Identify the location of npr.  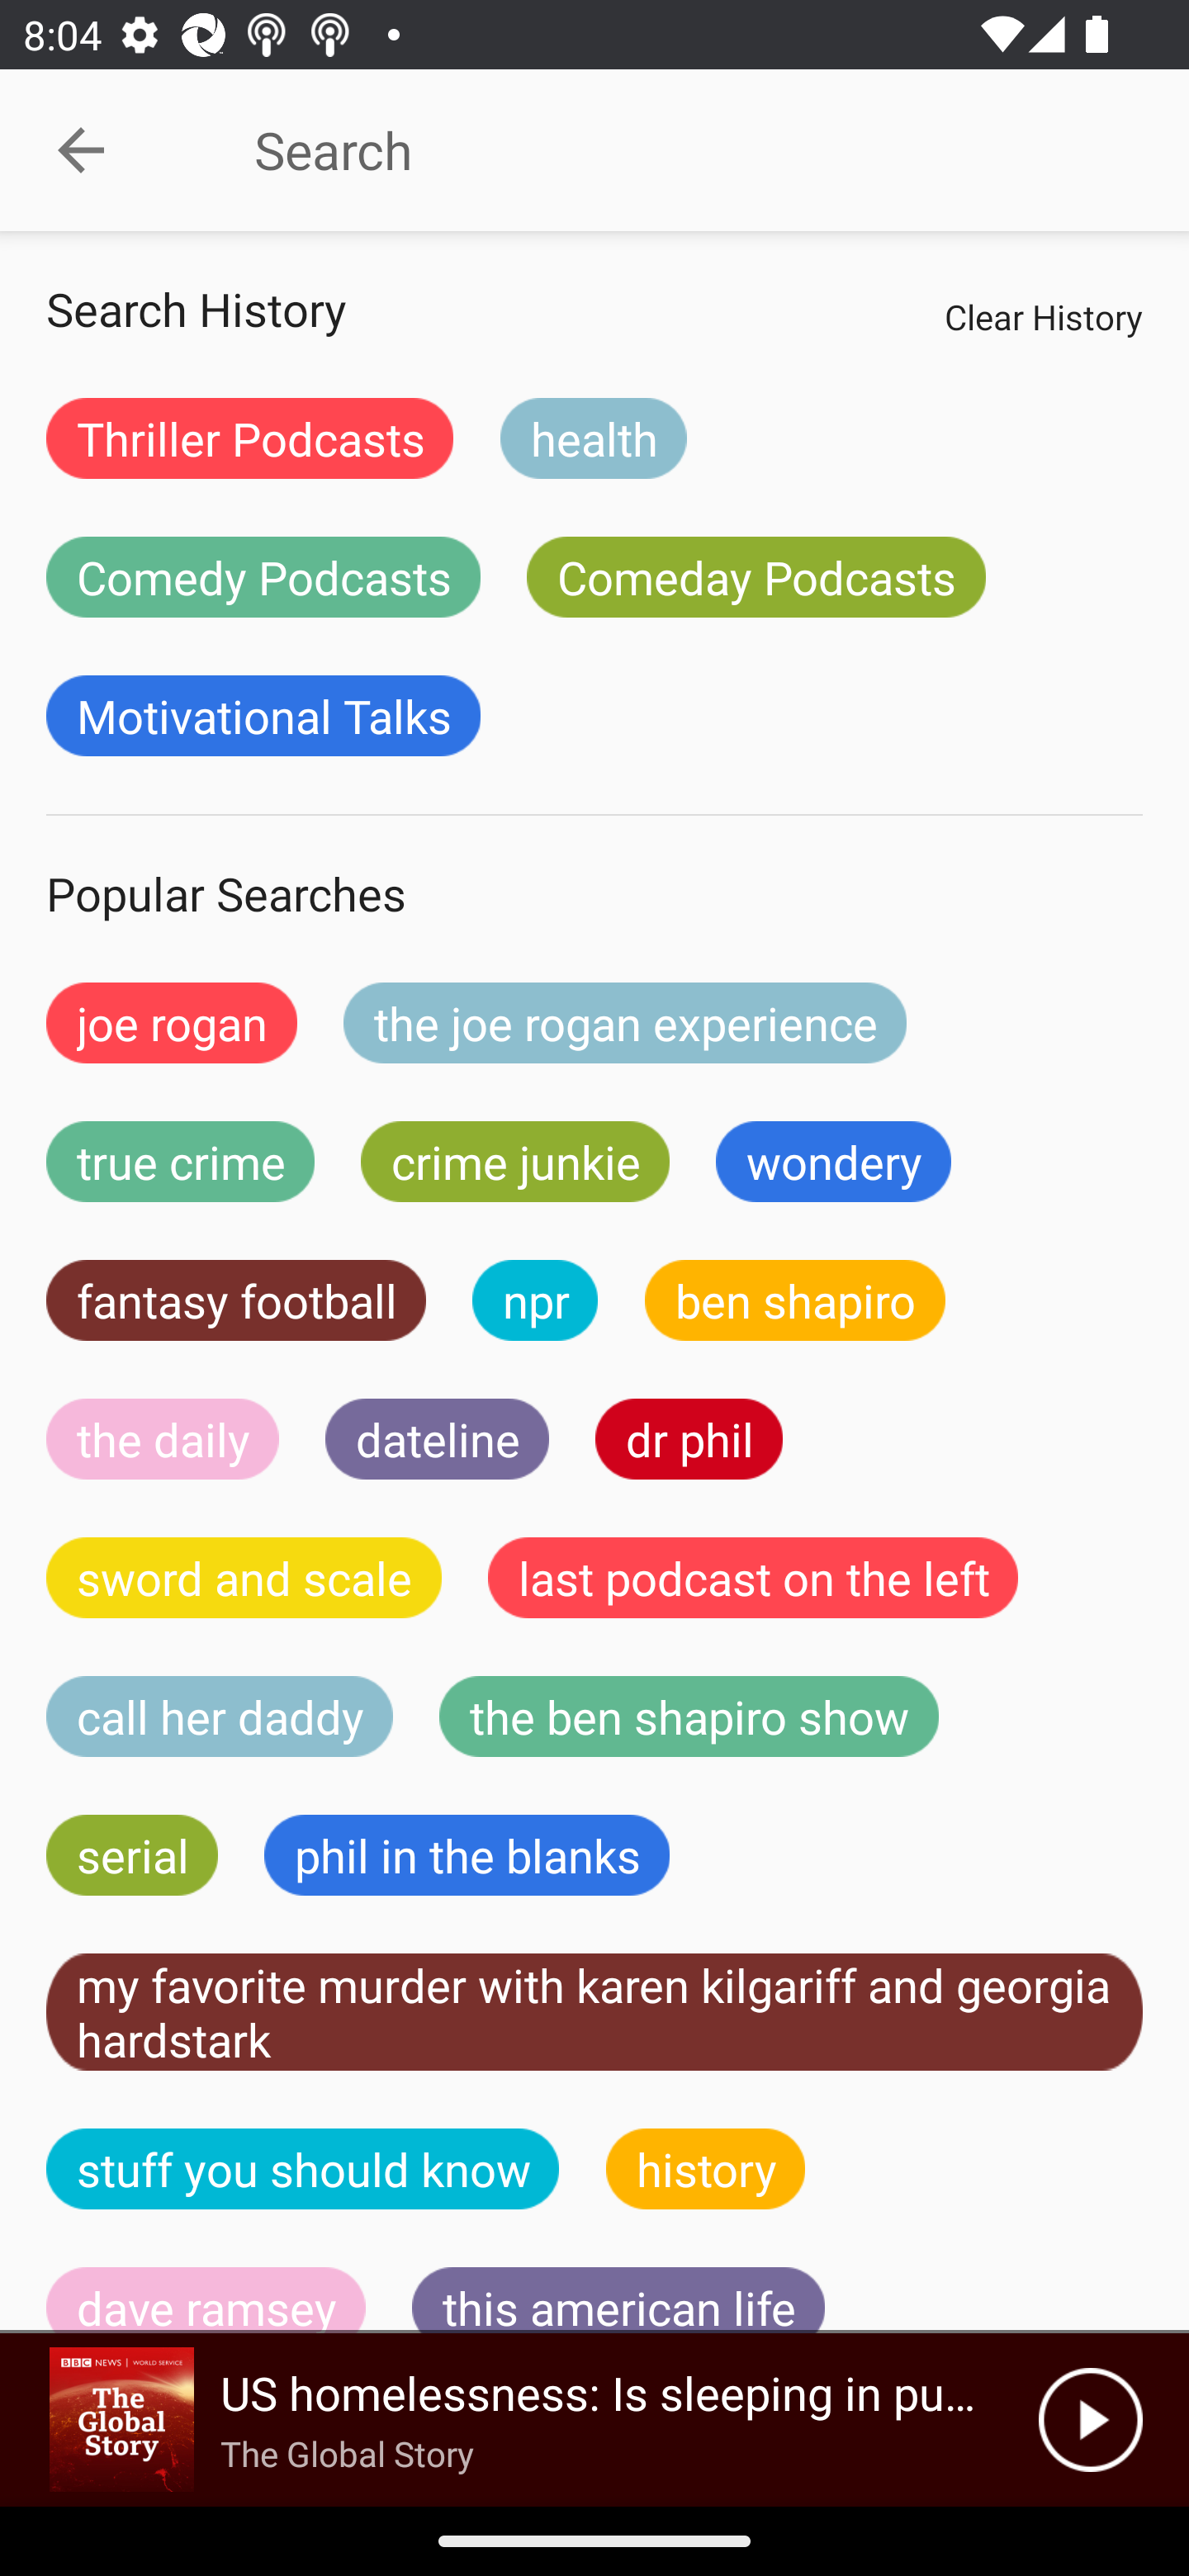
(535, 1300).